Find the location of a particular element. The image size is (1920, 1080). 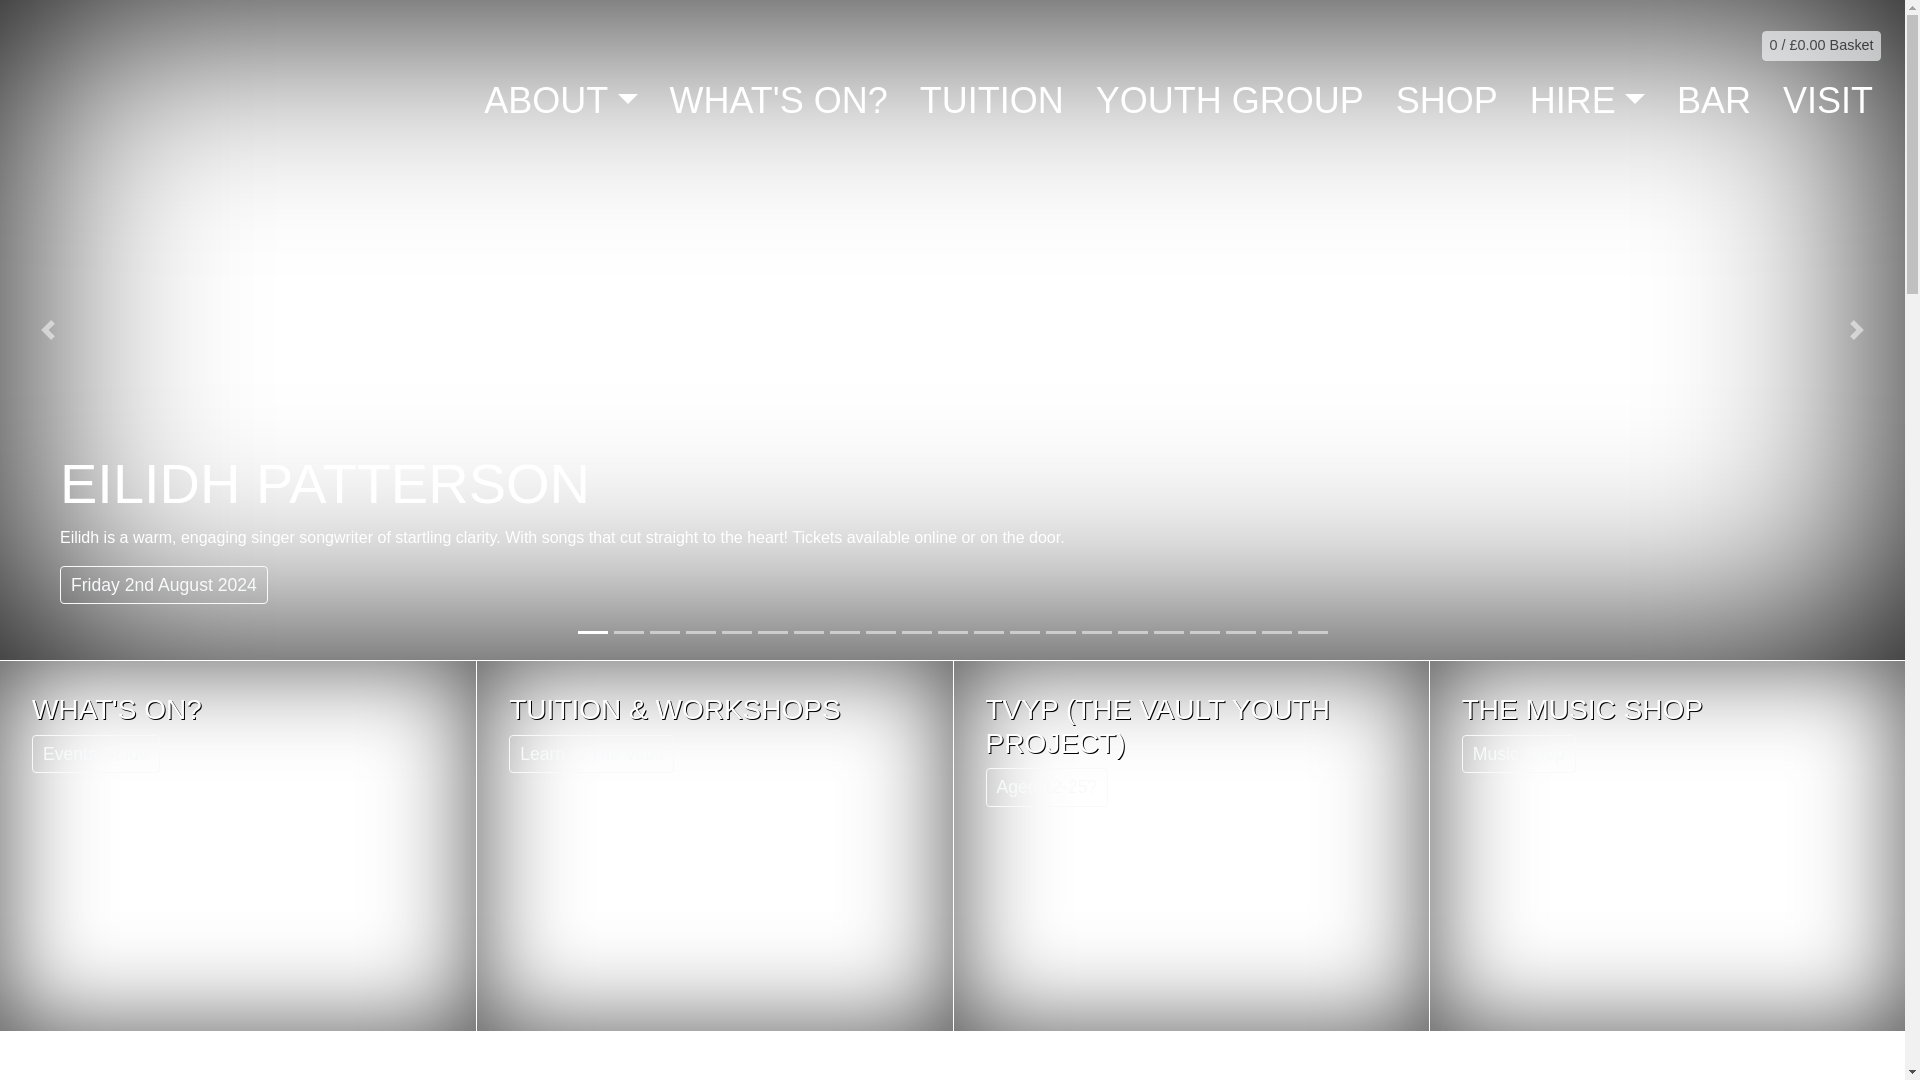

HIRE is located at coordinates (1587, 100).